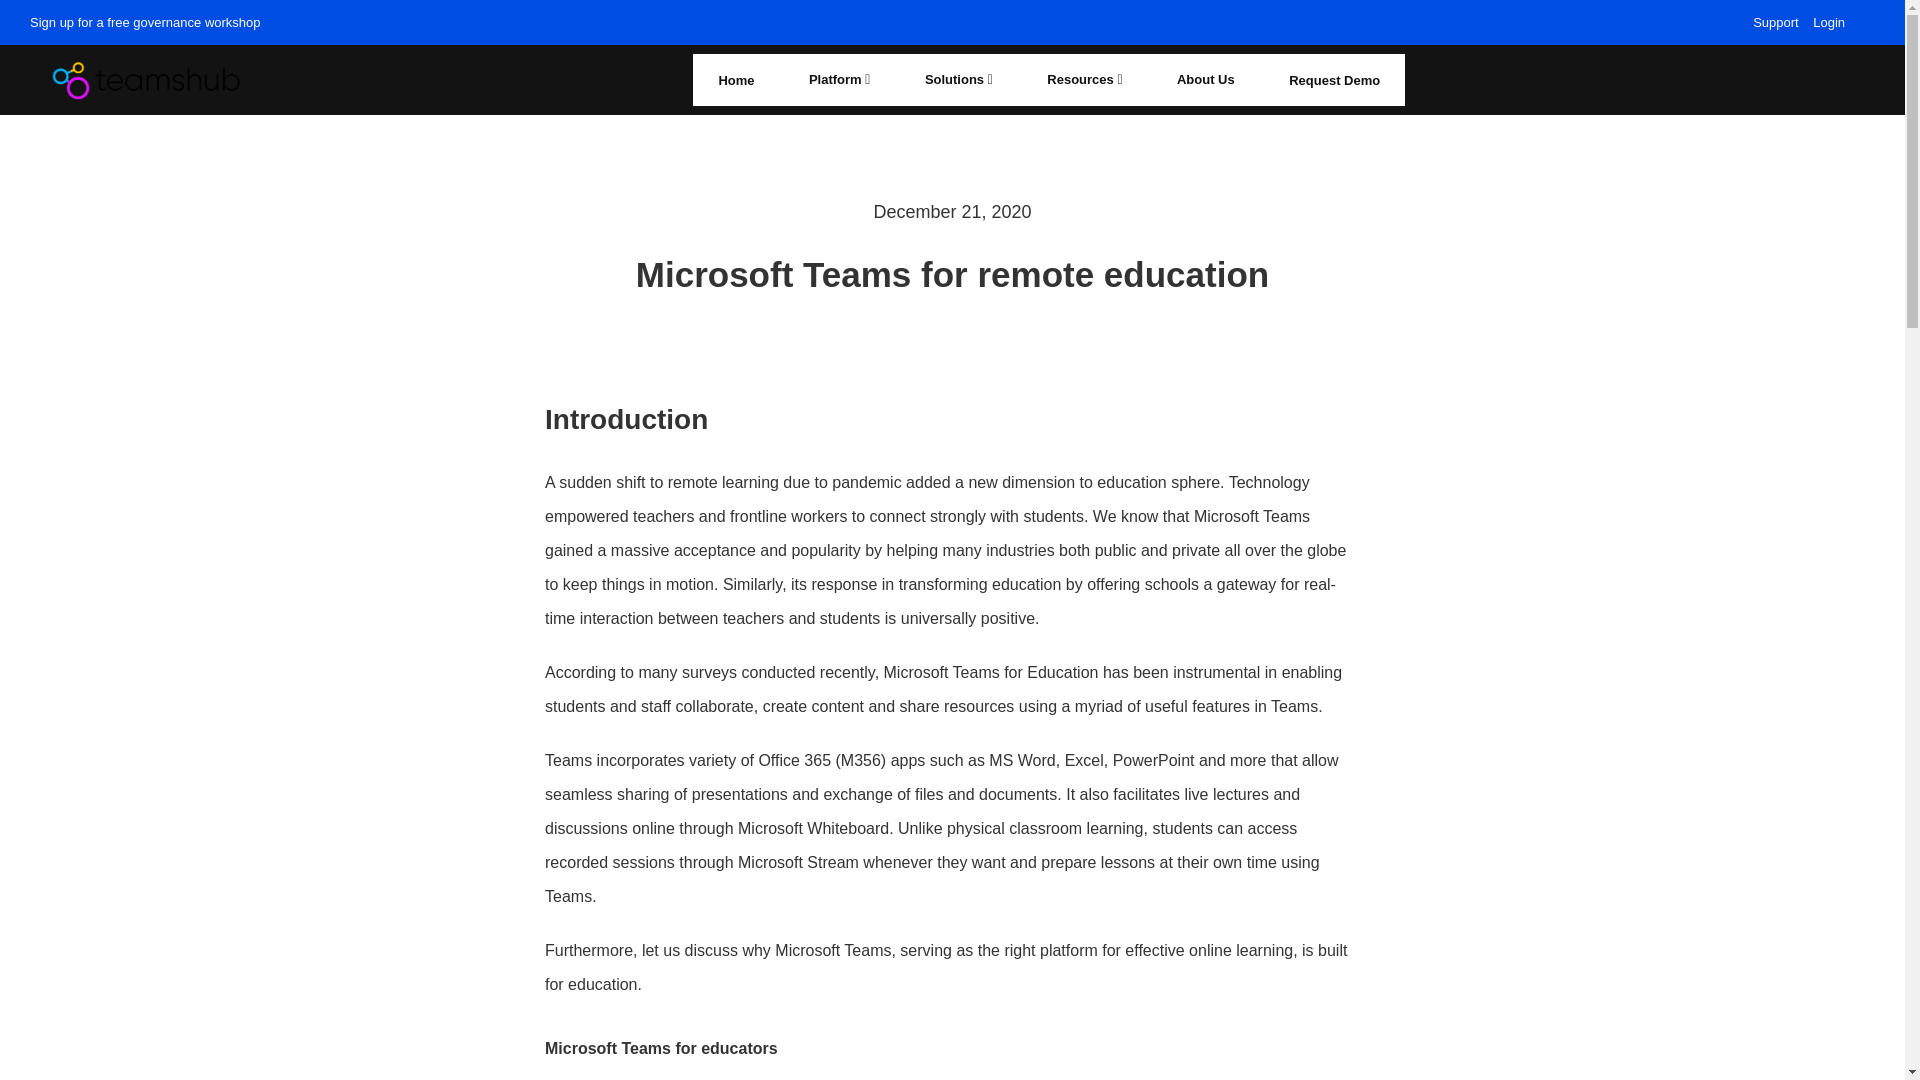  What do you see at coordinates (1084, 80) in the screenshot?
I see `Resources` at bounding box center [1084, 80].